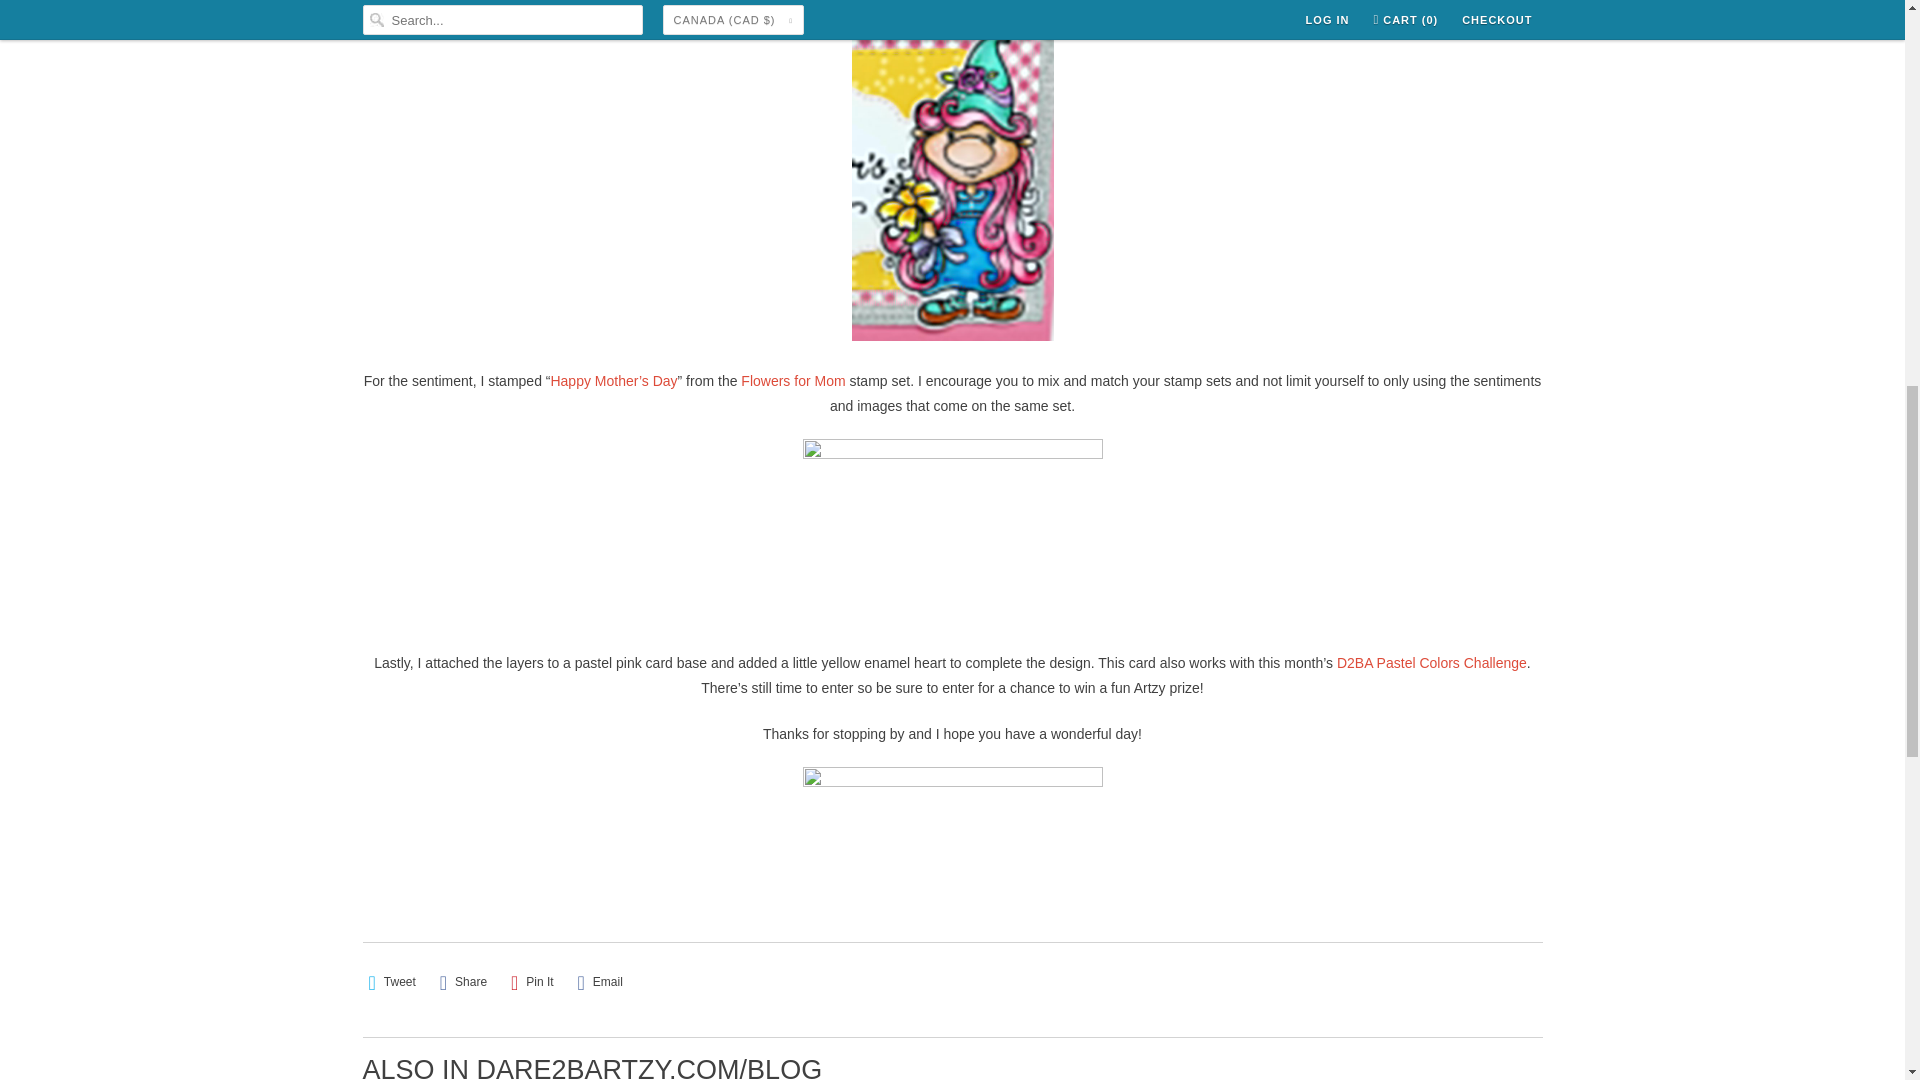 This screenshot has width=1920, height=1080. What do you see at coordinates (391, 982) in the screenshot?
I see `Share this on Twitter` at bounding box center [391, 982].